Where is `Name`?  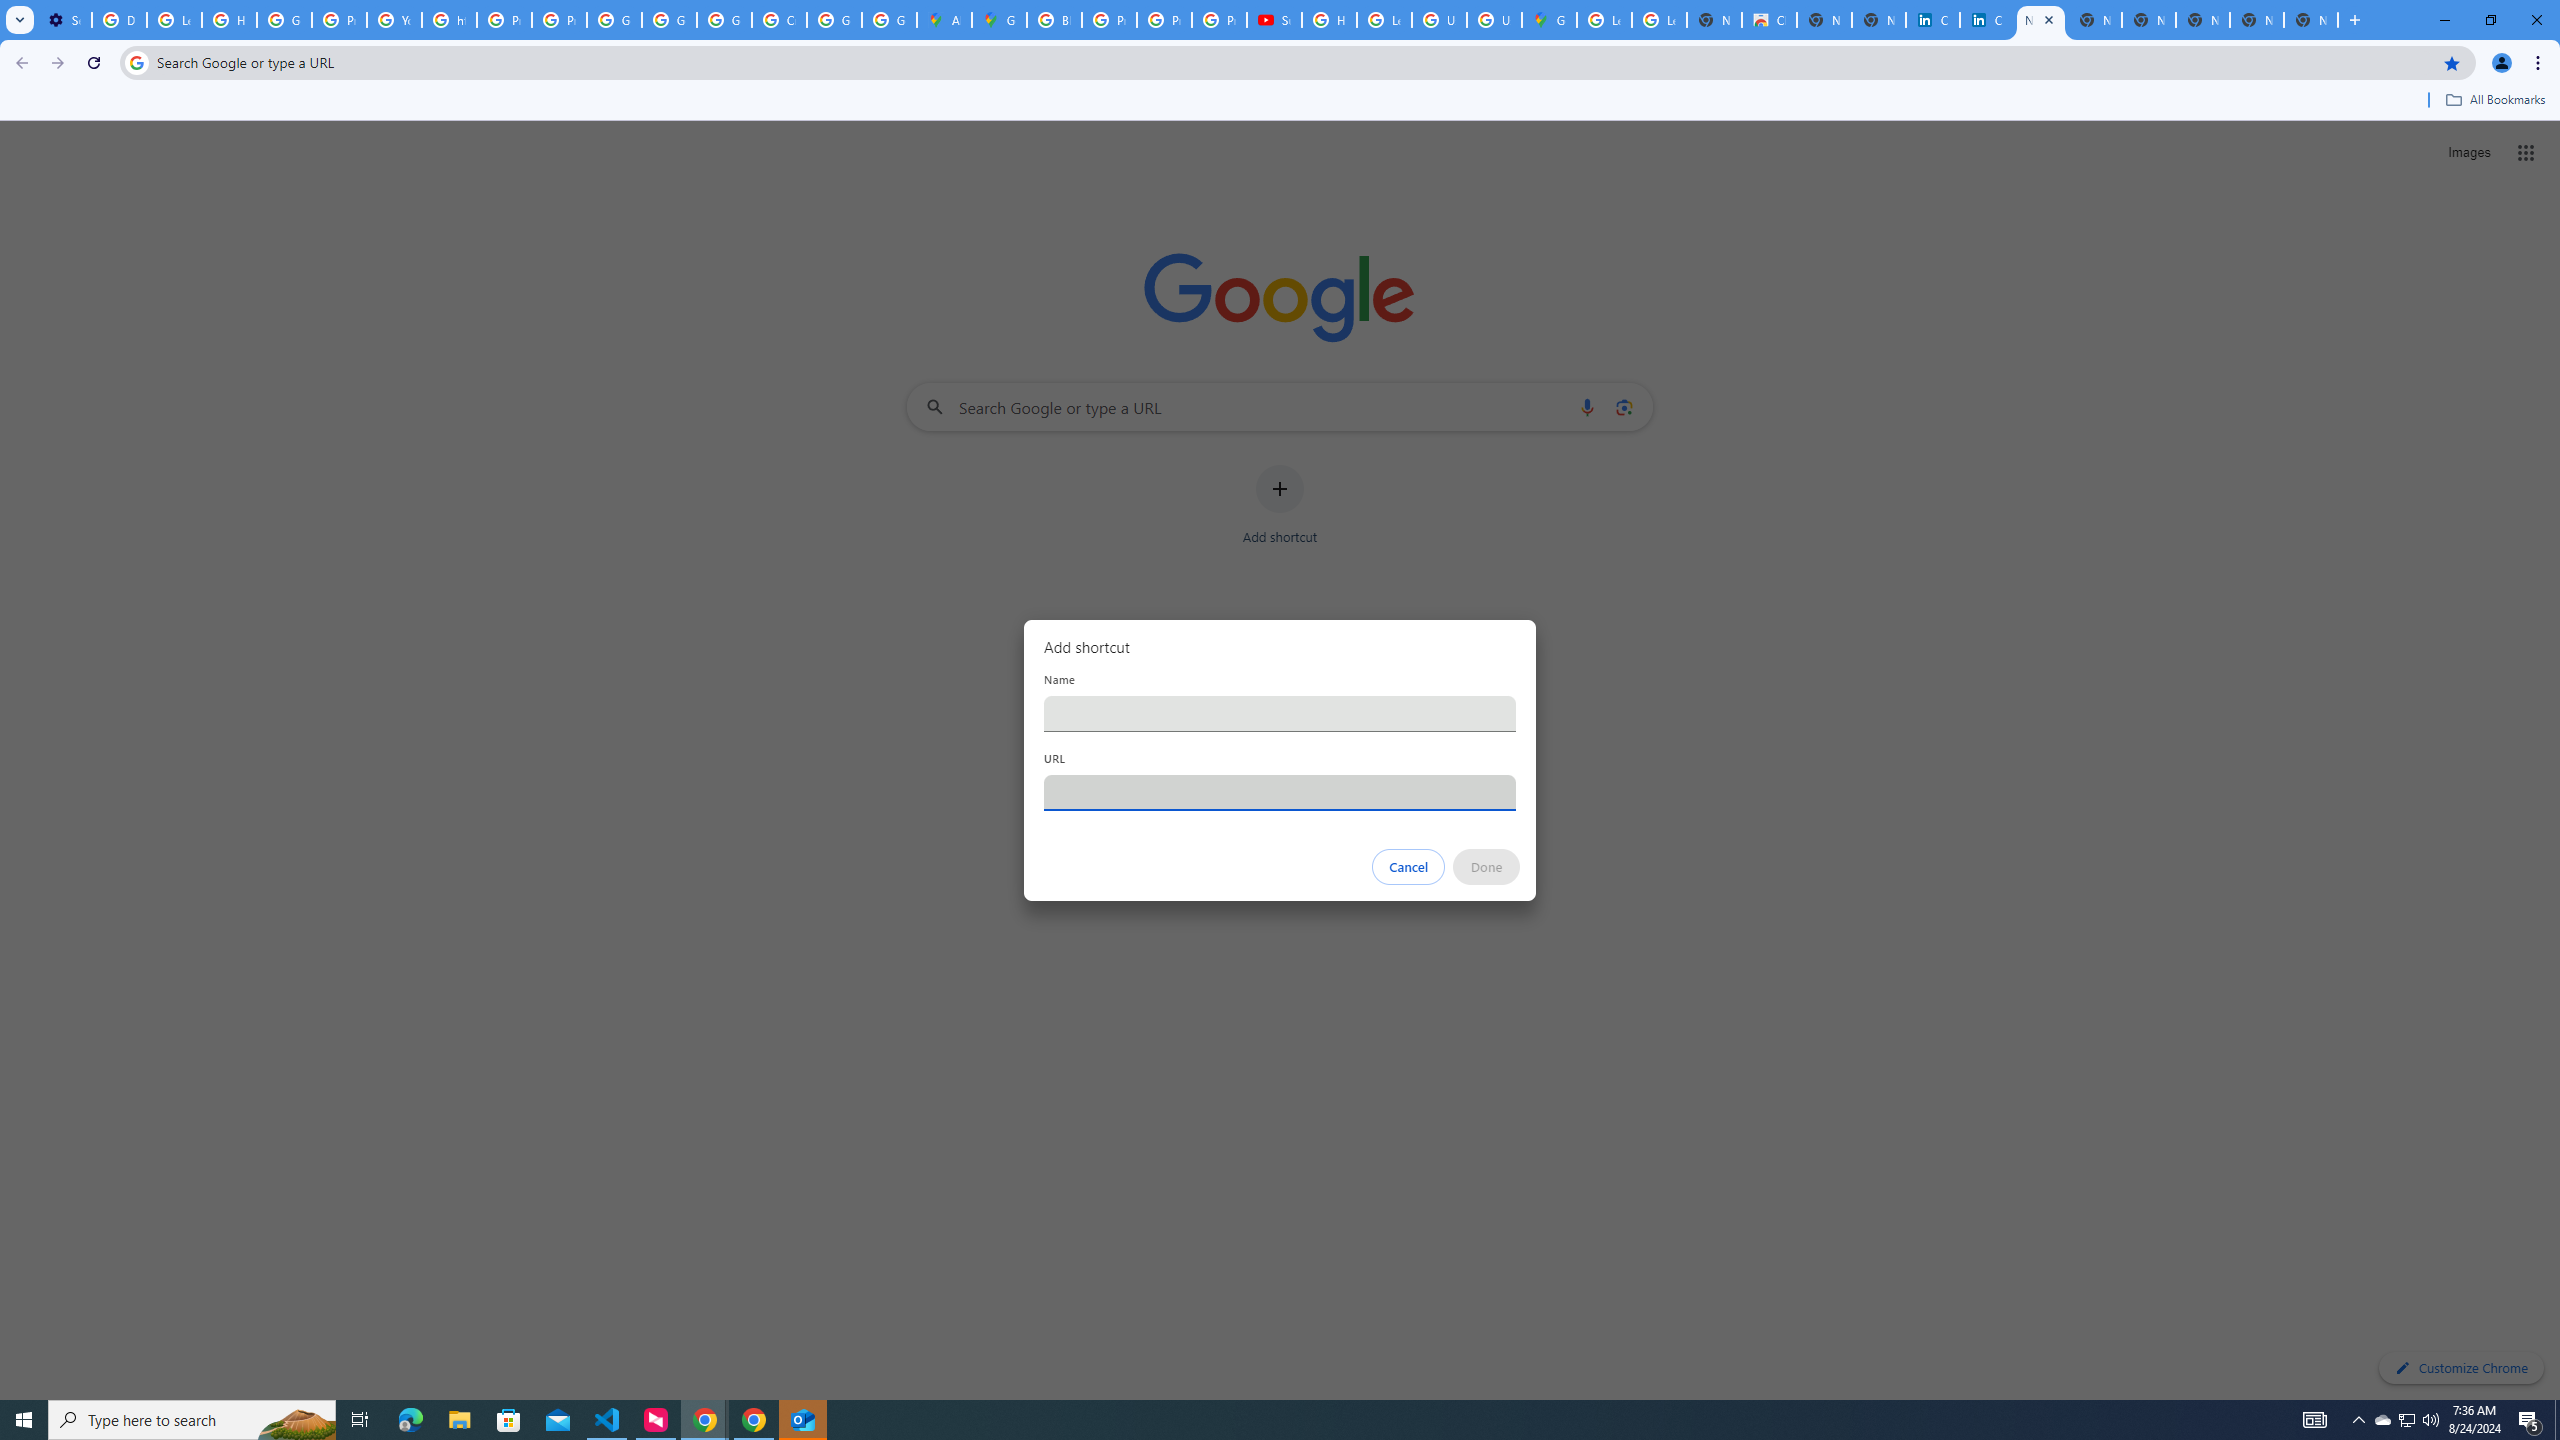 Name is located at coordinates (1280, 713).